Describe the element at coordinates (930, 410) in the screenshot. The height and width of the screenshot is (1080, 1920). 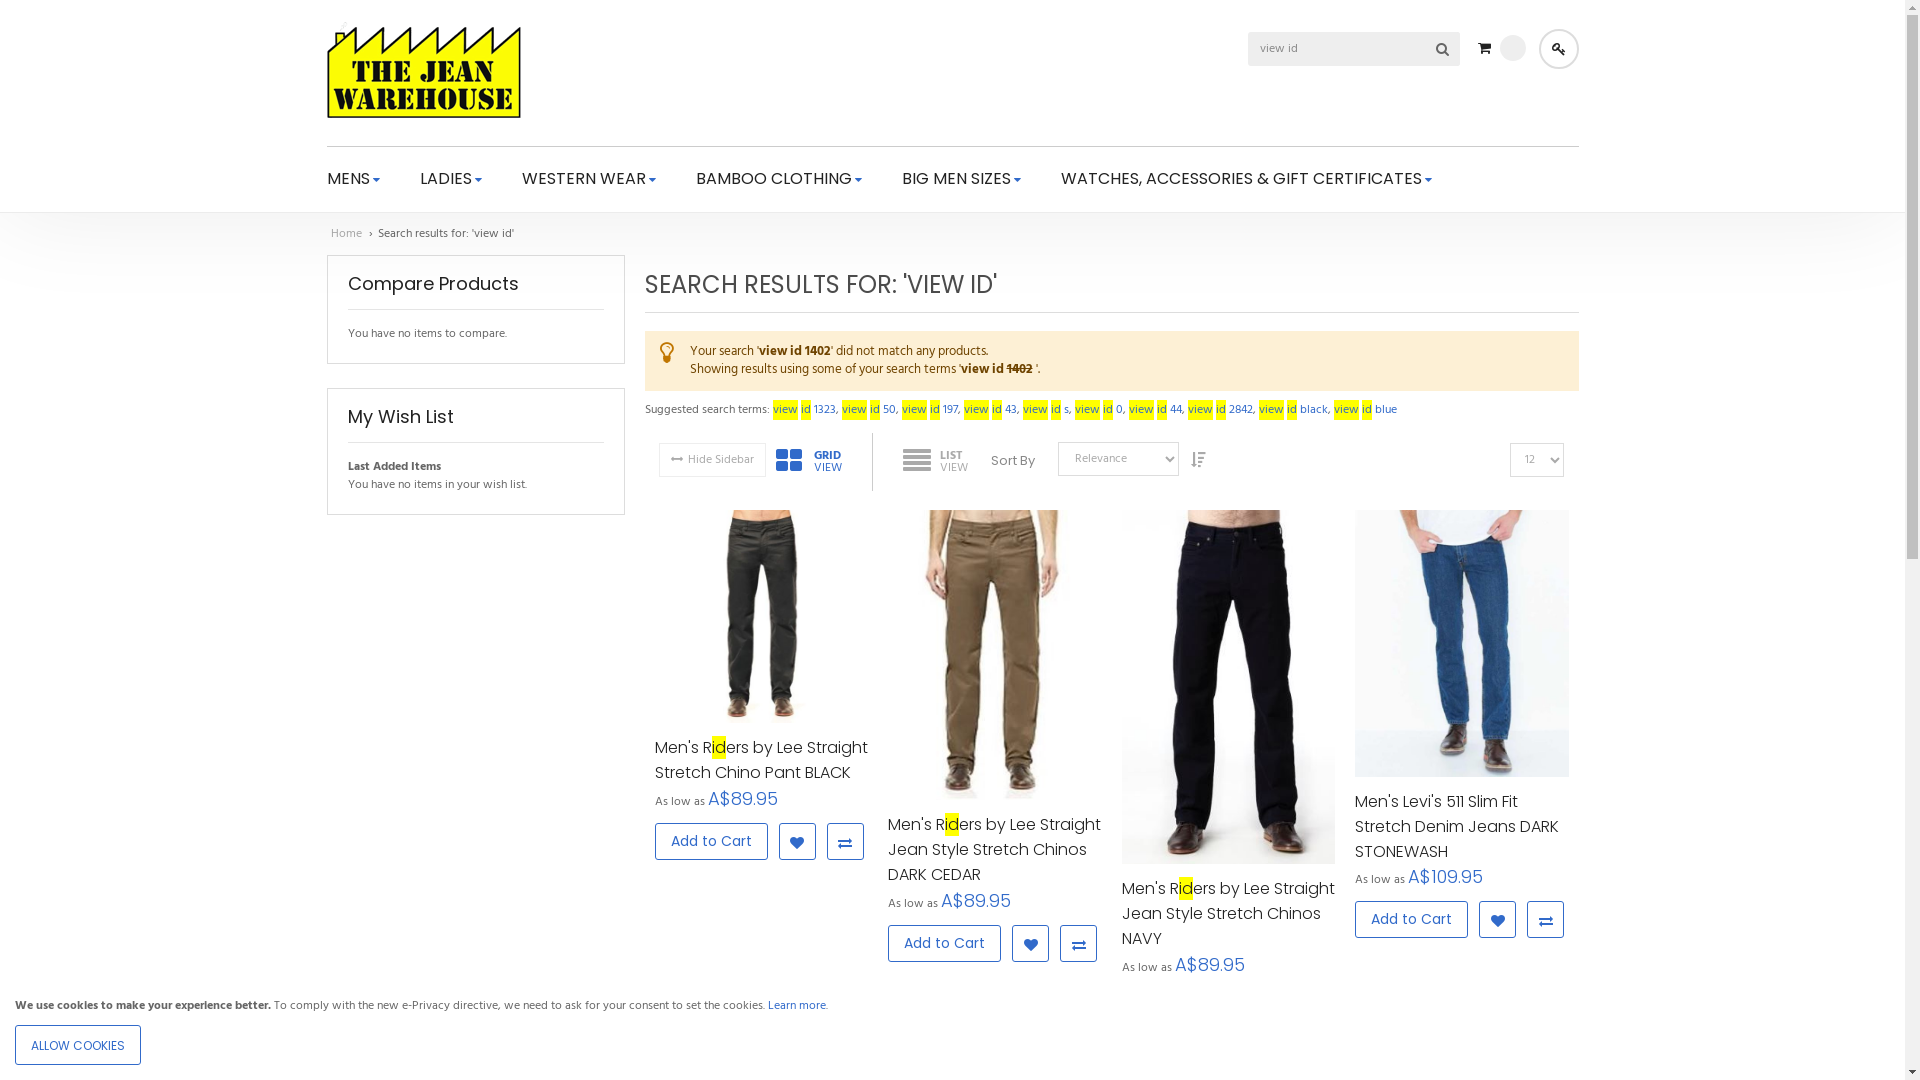
I see `view id 197` at that location.